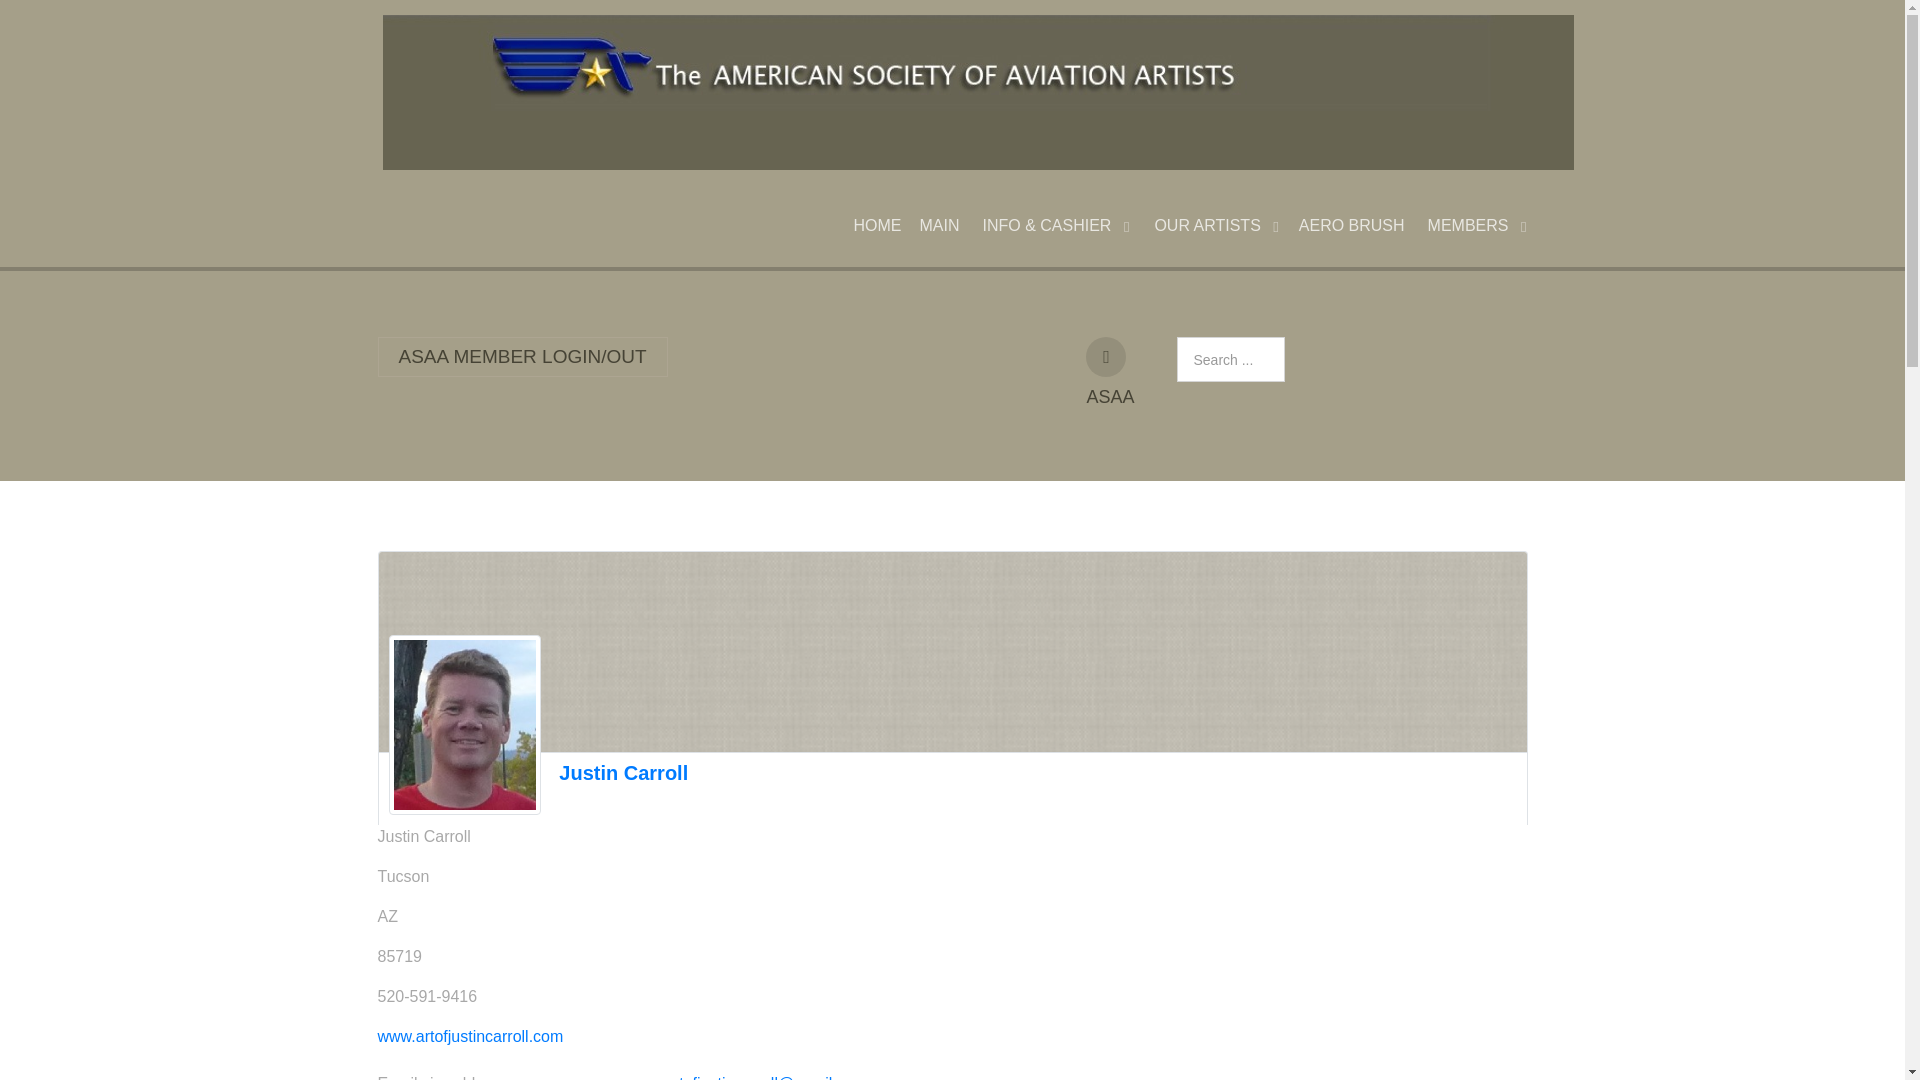 This screenshot has height=1080, width=1920. I want to click on ASAA, so click(1106, 356).